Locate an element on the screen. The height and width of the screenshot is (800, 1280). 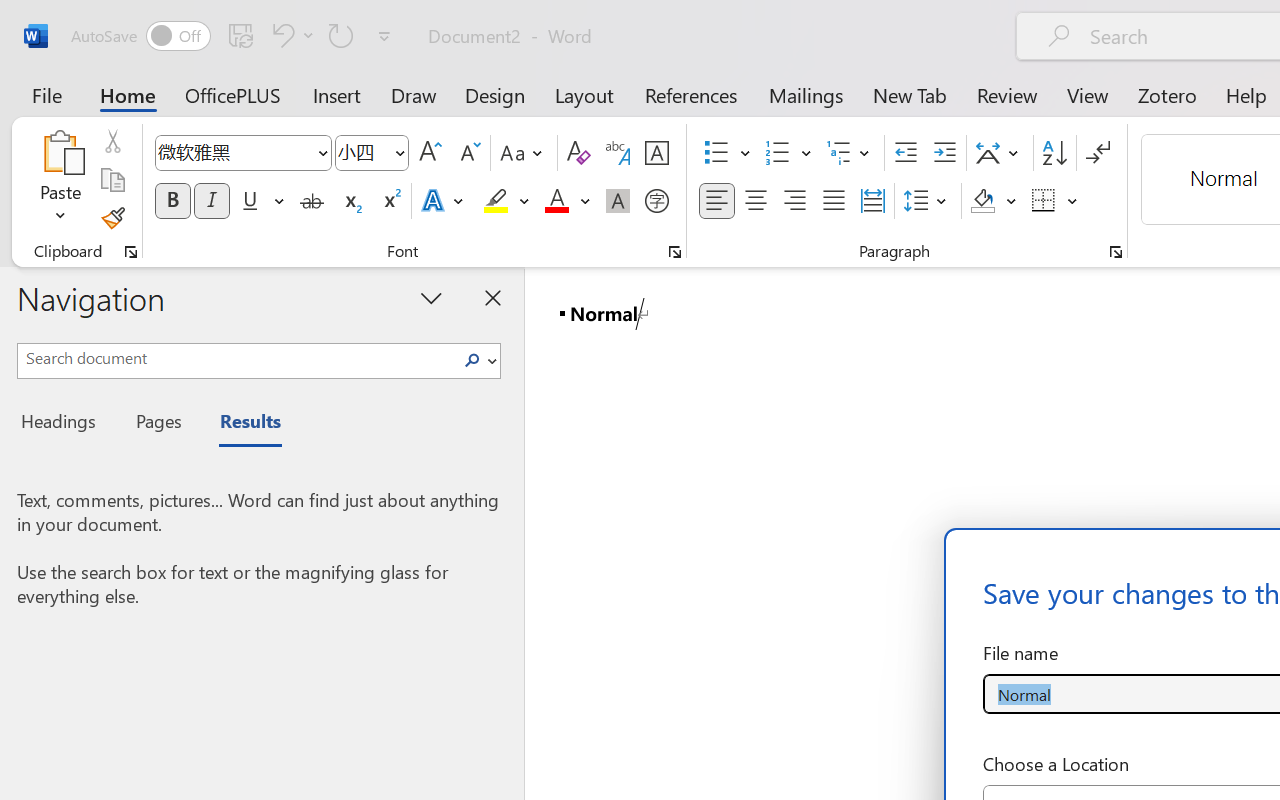
Office Clipboard... is located at coordinates (131, 252).